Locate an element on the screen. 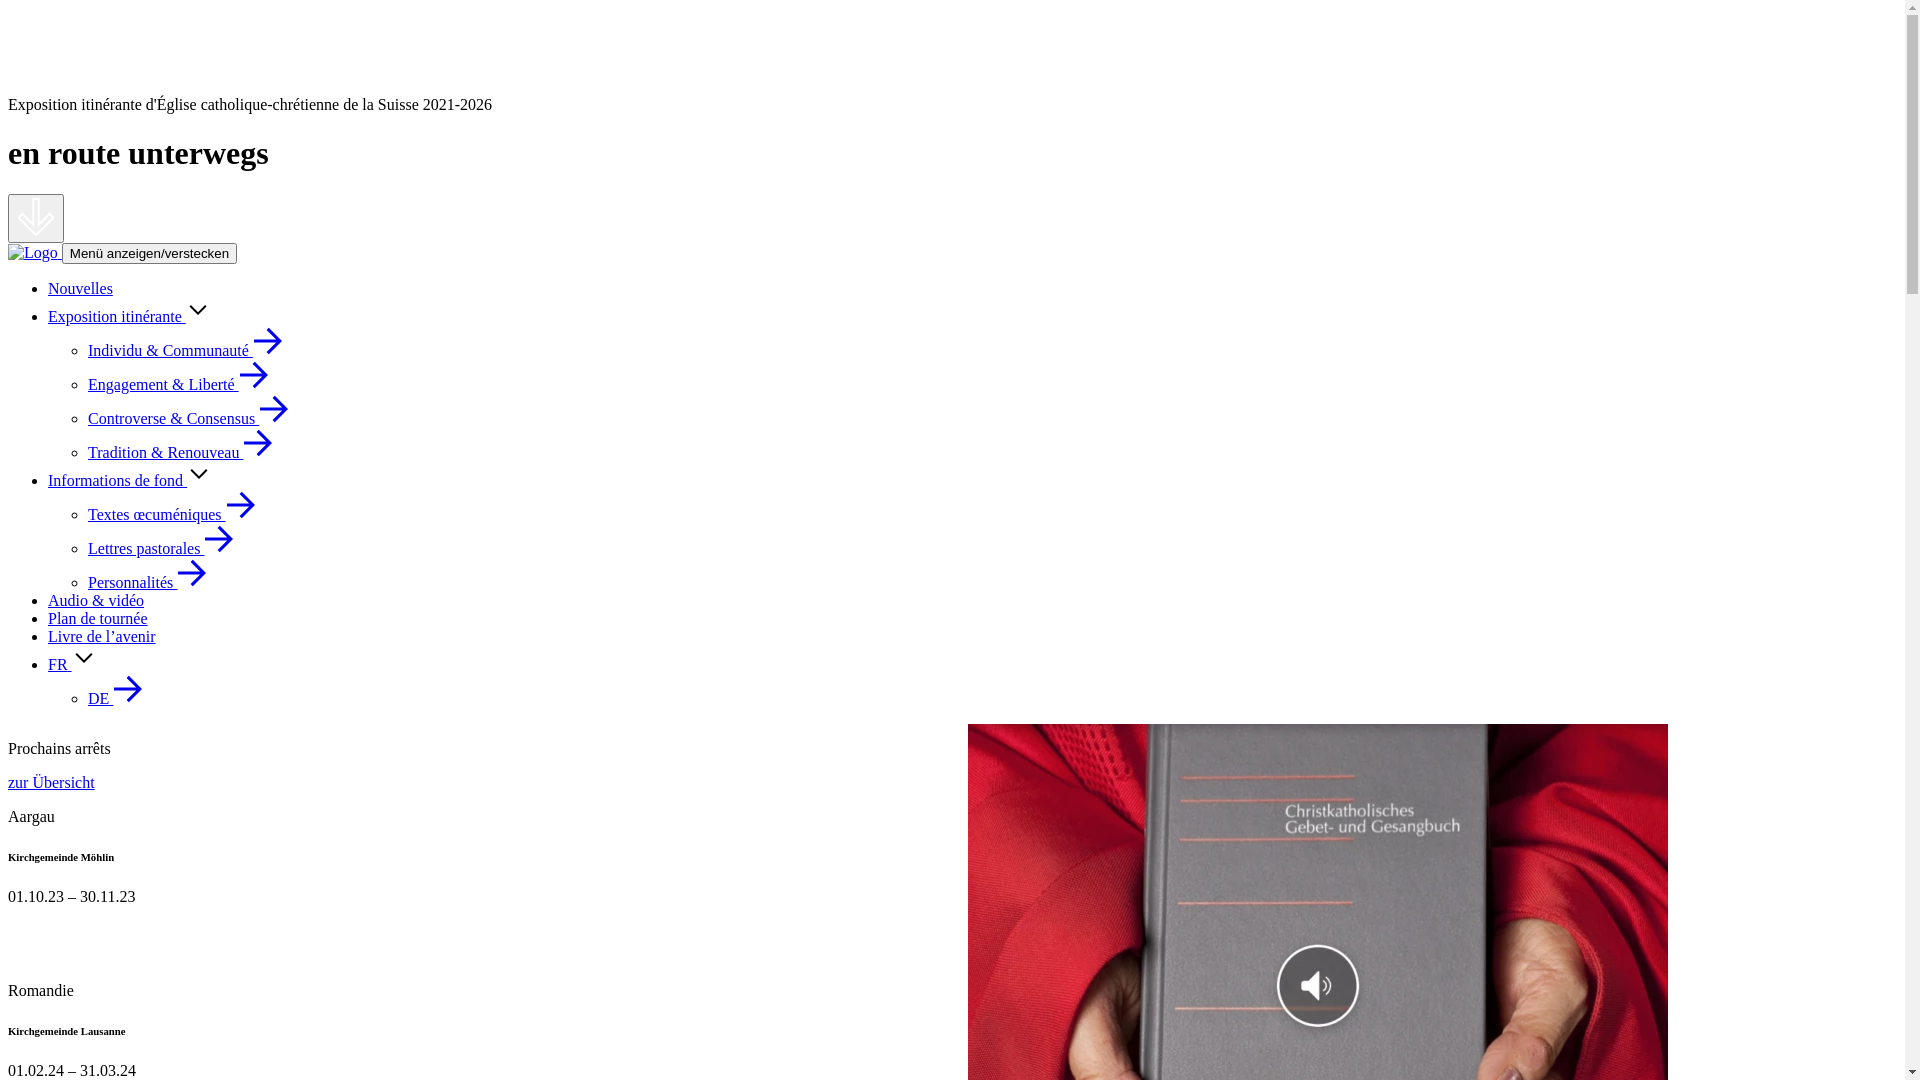 Image resolution: width=1920 pixels, height=1080 pixels. FR is located at coordinates (60, 664).